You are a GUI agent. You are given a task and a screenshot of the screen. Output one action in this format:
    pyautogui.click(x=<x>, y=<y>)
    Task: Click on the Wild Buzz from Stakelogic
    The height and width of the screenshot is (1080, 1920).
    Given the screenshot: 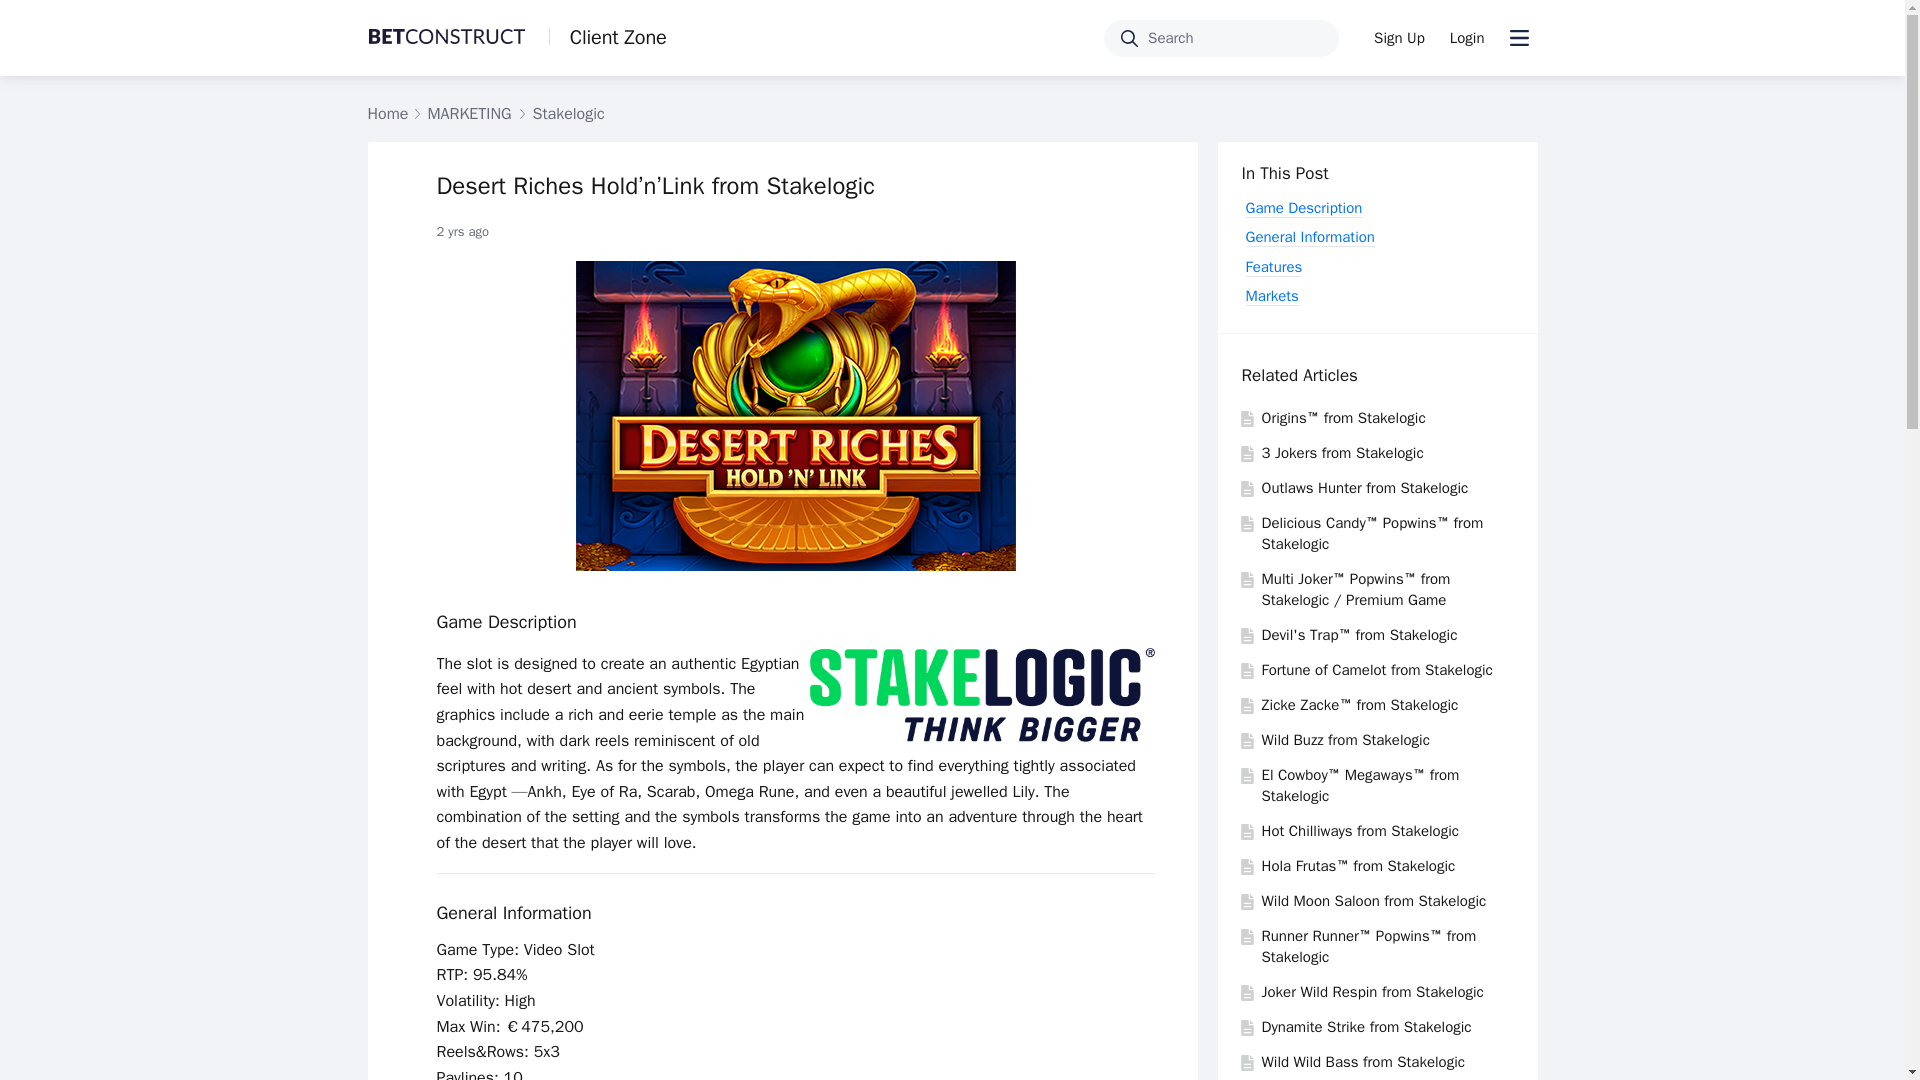 What is the action you would take?
    pyautogui.click(x=1346, y=740)
    